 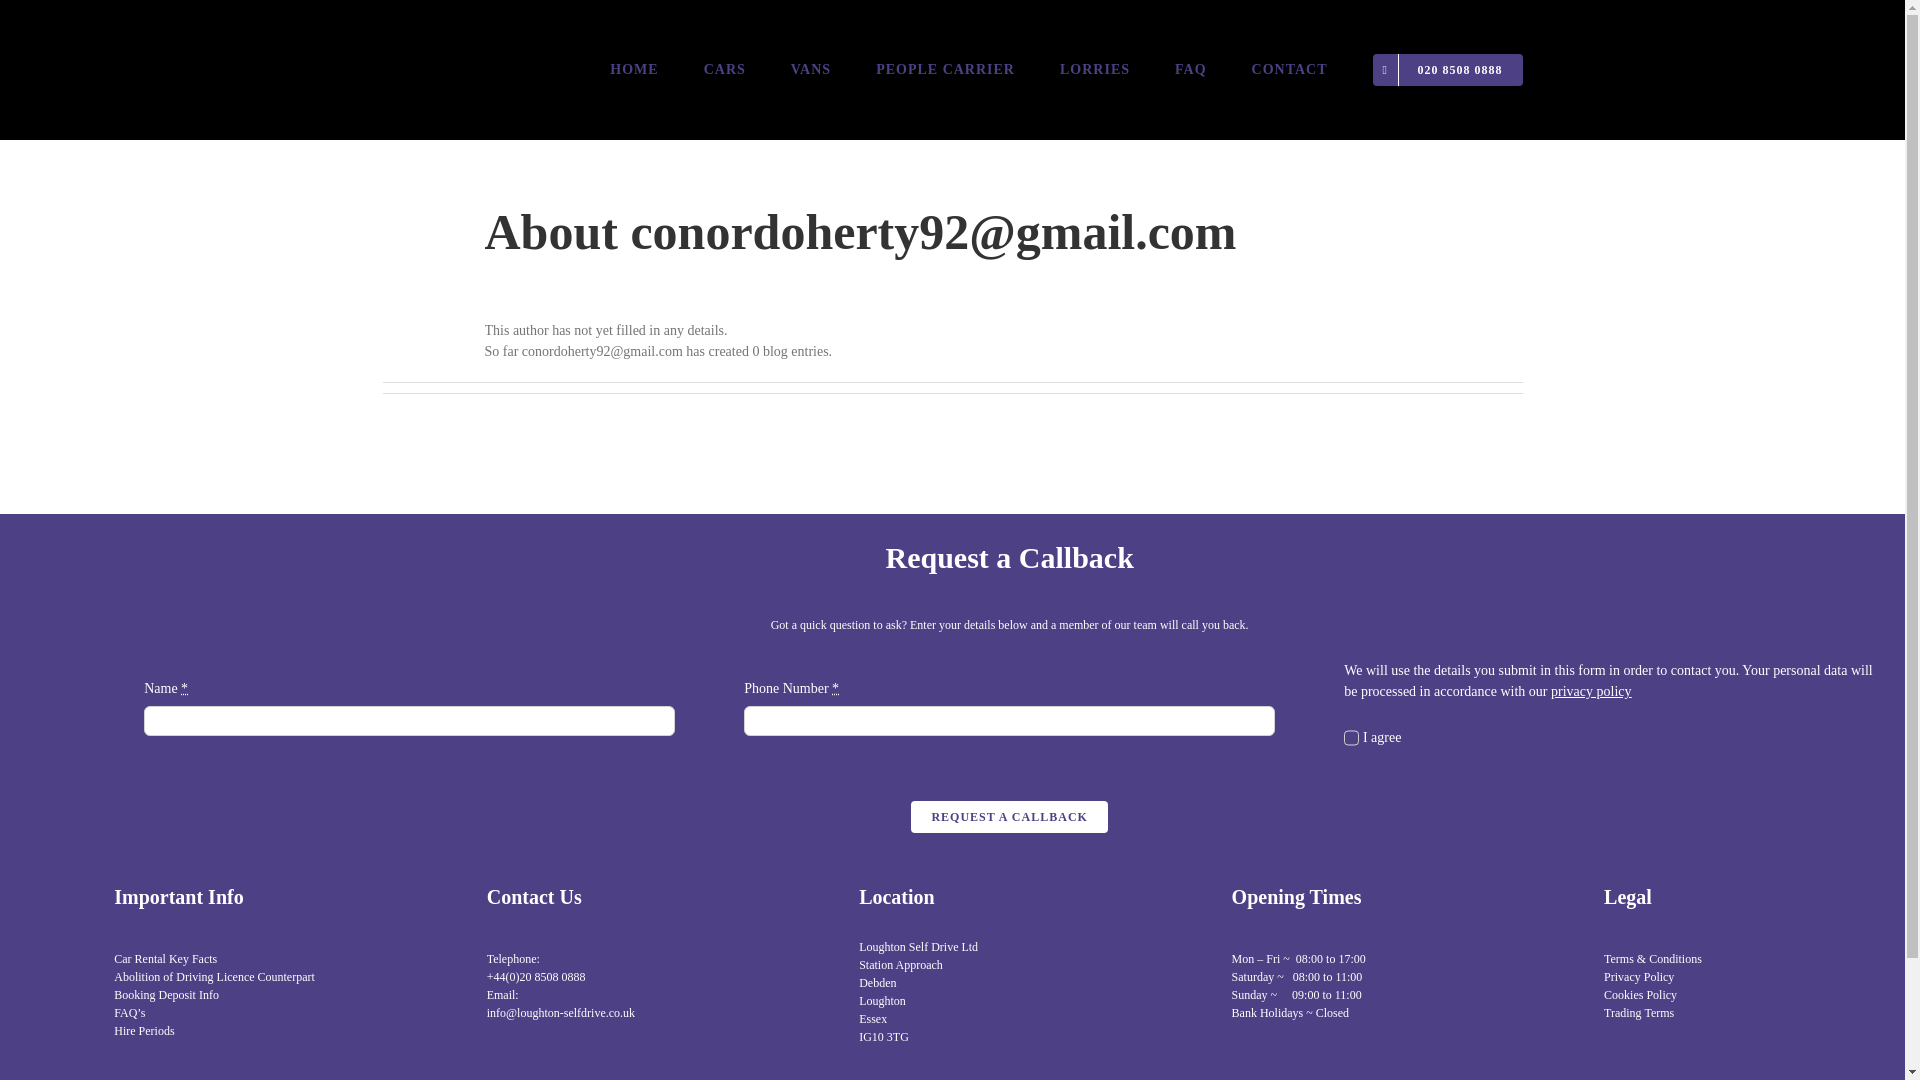 I want to click on Car Rental Key Facts, so click(x=164, y=958).